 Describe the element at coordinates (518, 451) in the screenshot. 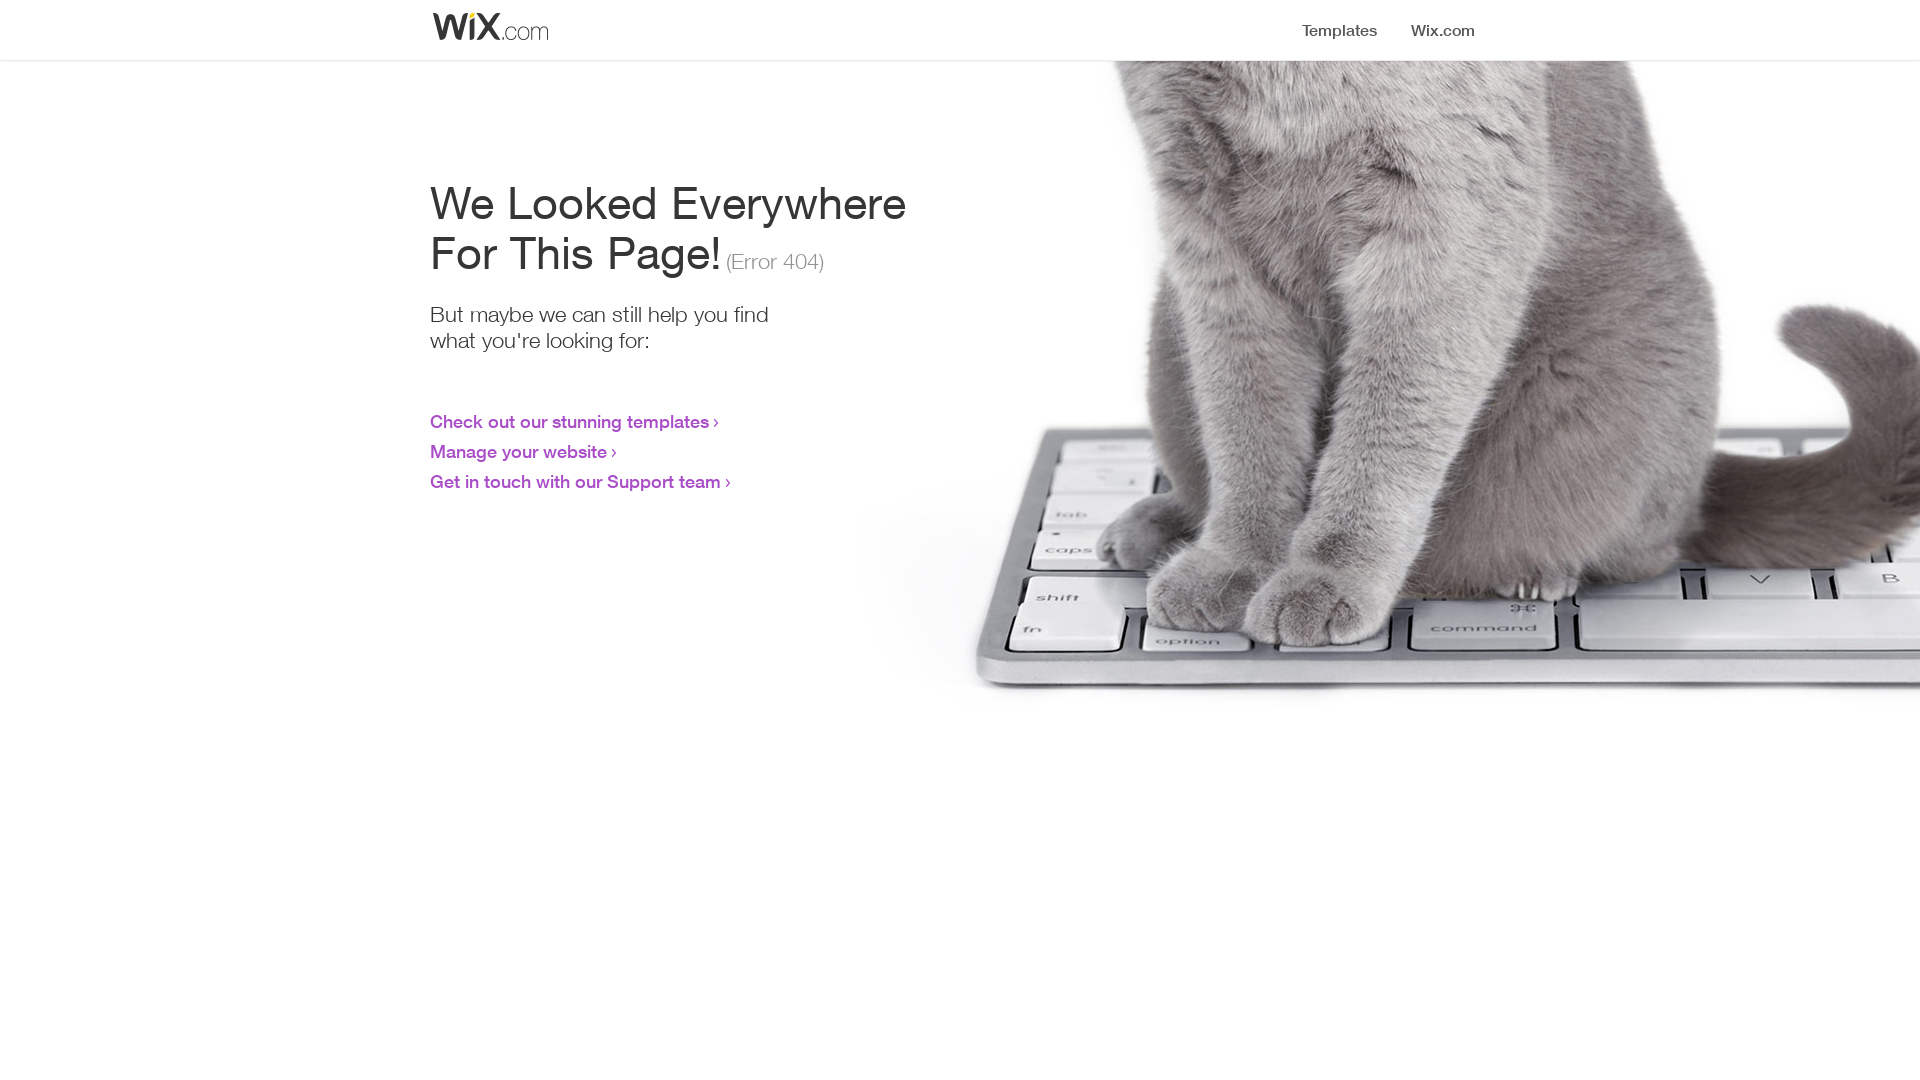

I see `Manage your website` at that location.